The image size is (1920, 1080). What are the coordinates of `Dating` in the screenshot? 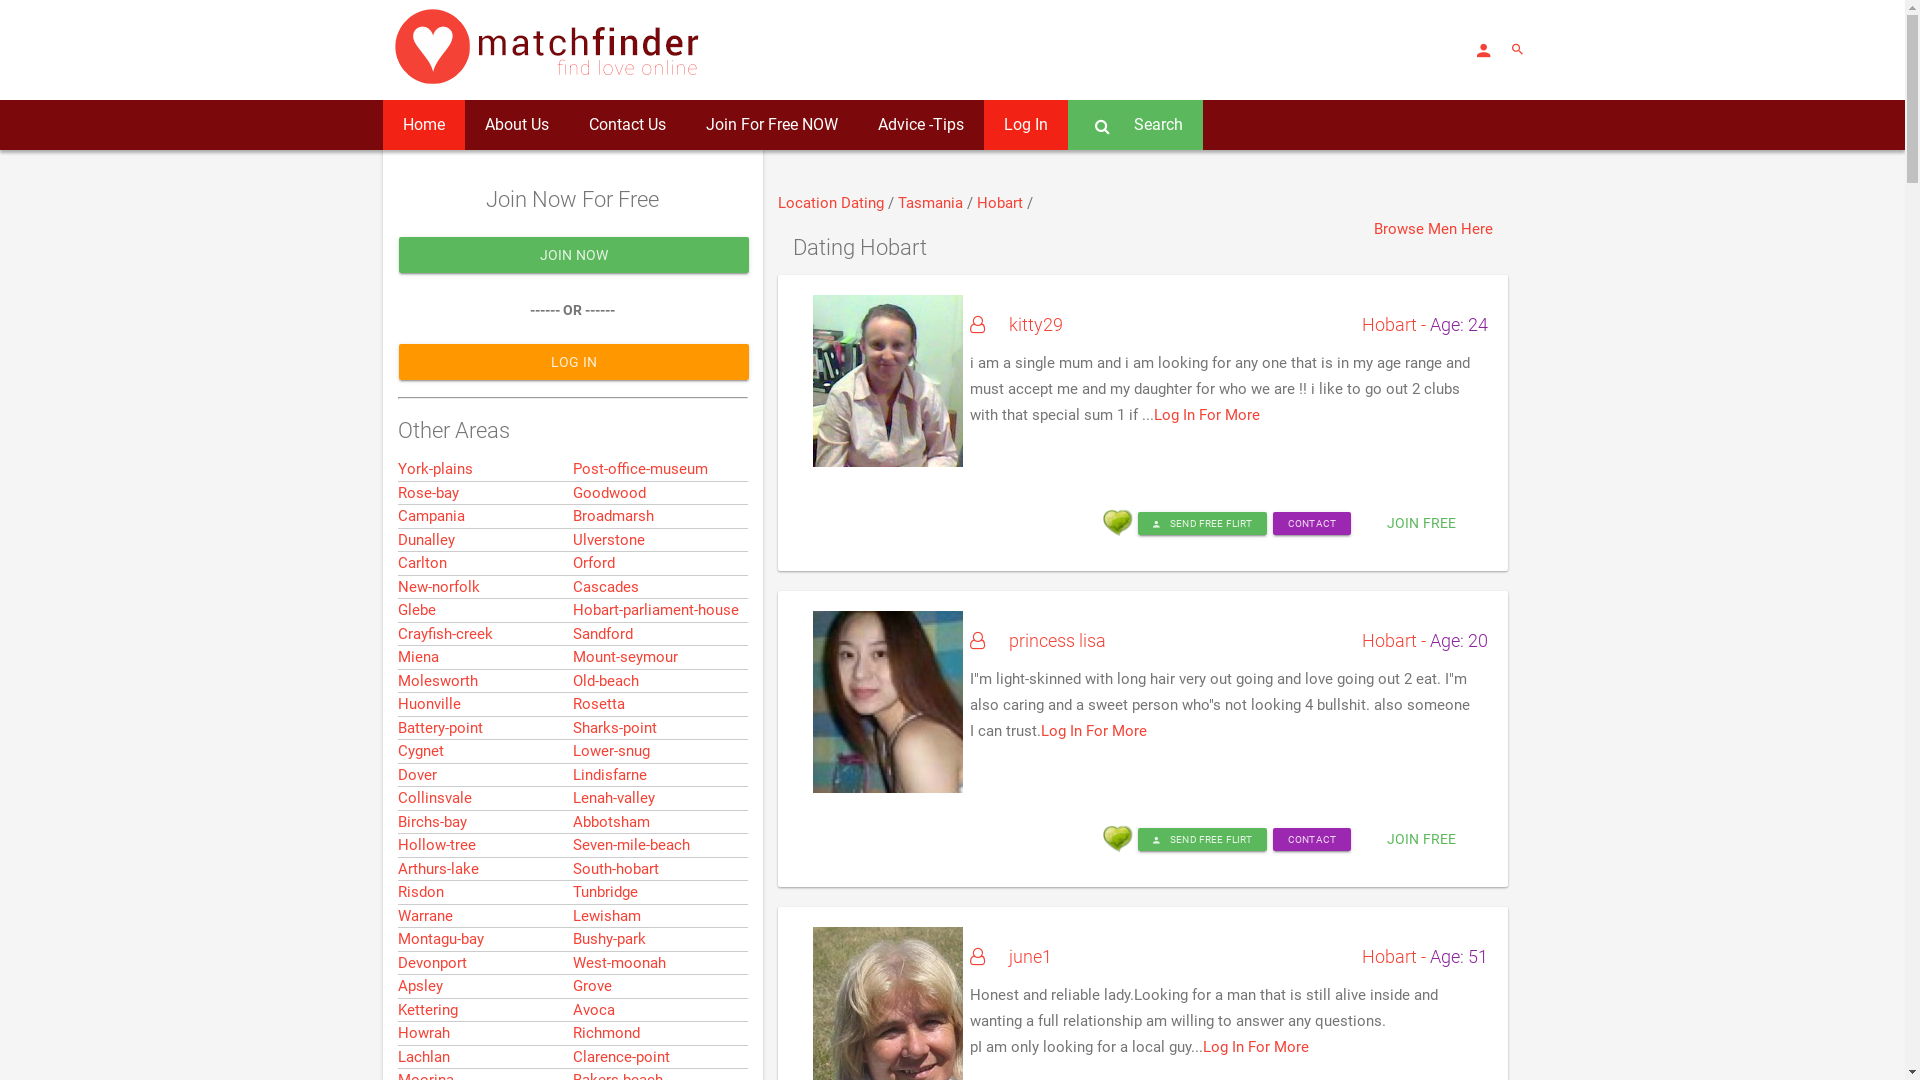 It's located at (864, 203).